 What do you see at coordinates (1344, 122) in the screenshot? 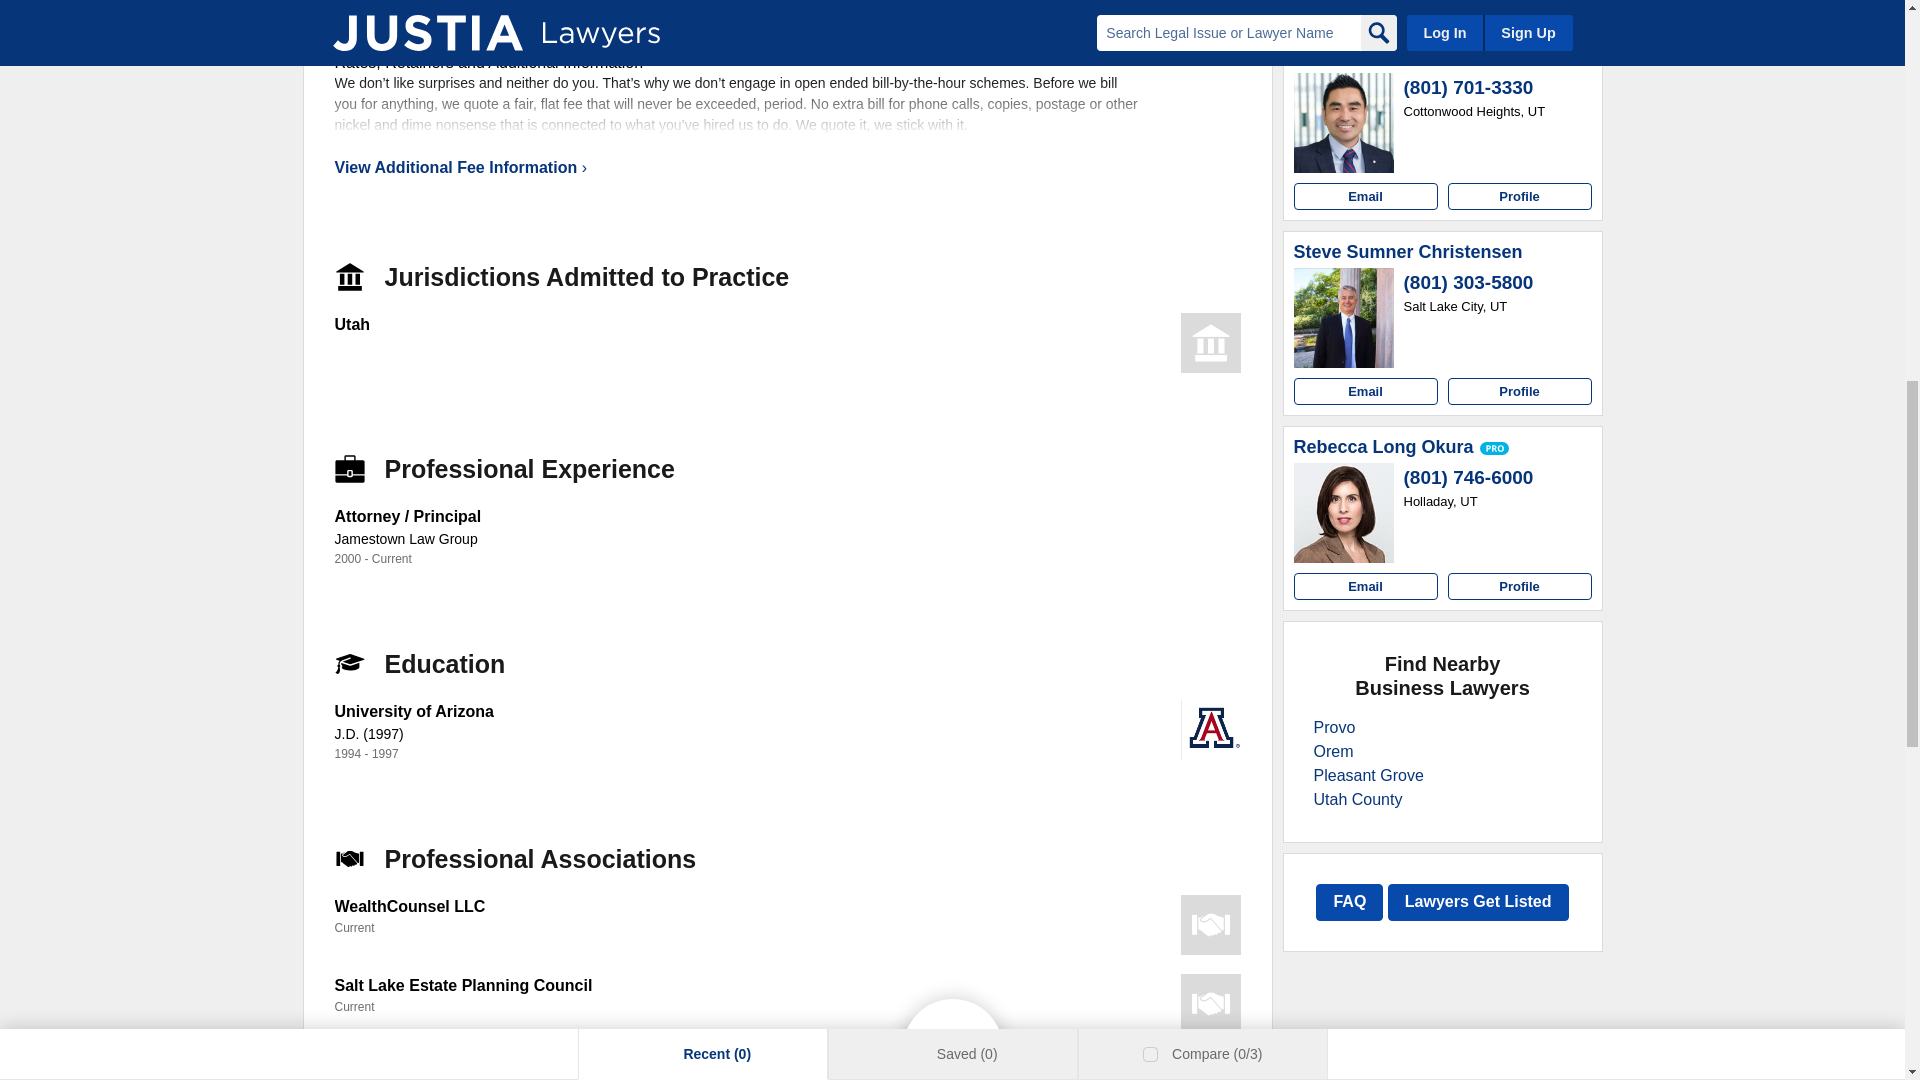
I see `John Park` at bounding box center [1344, 122].